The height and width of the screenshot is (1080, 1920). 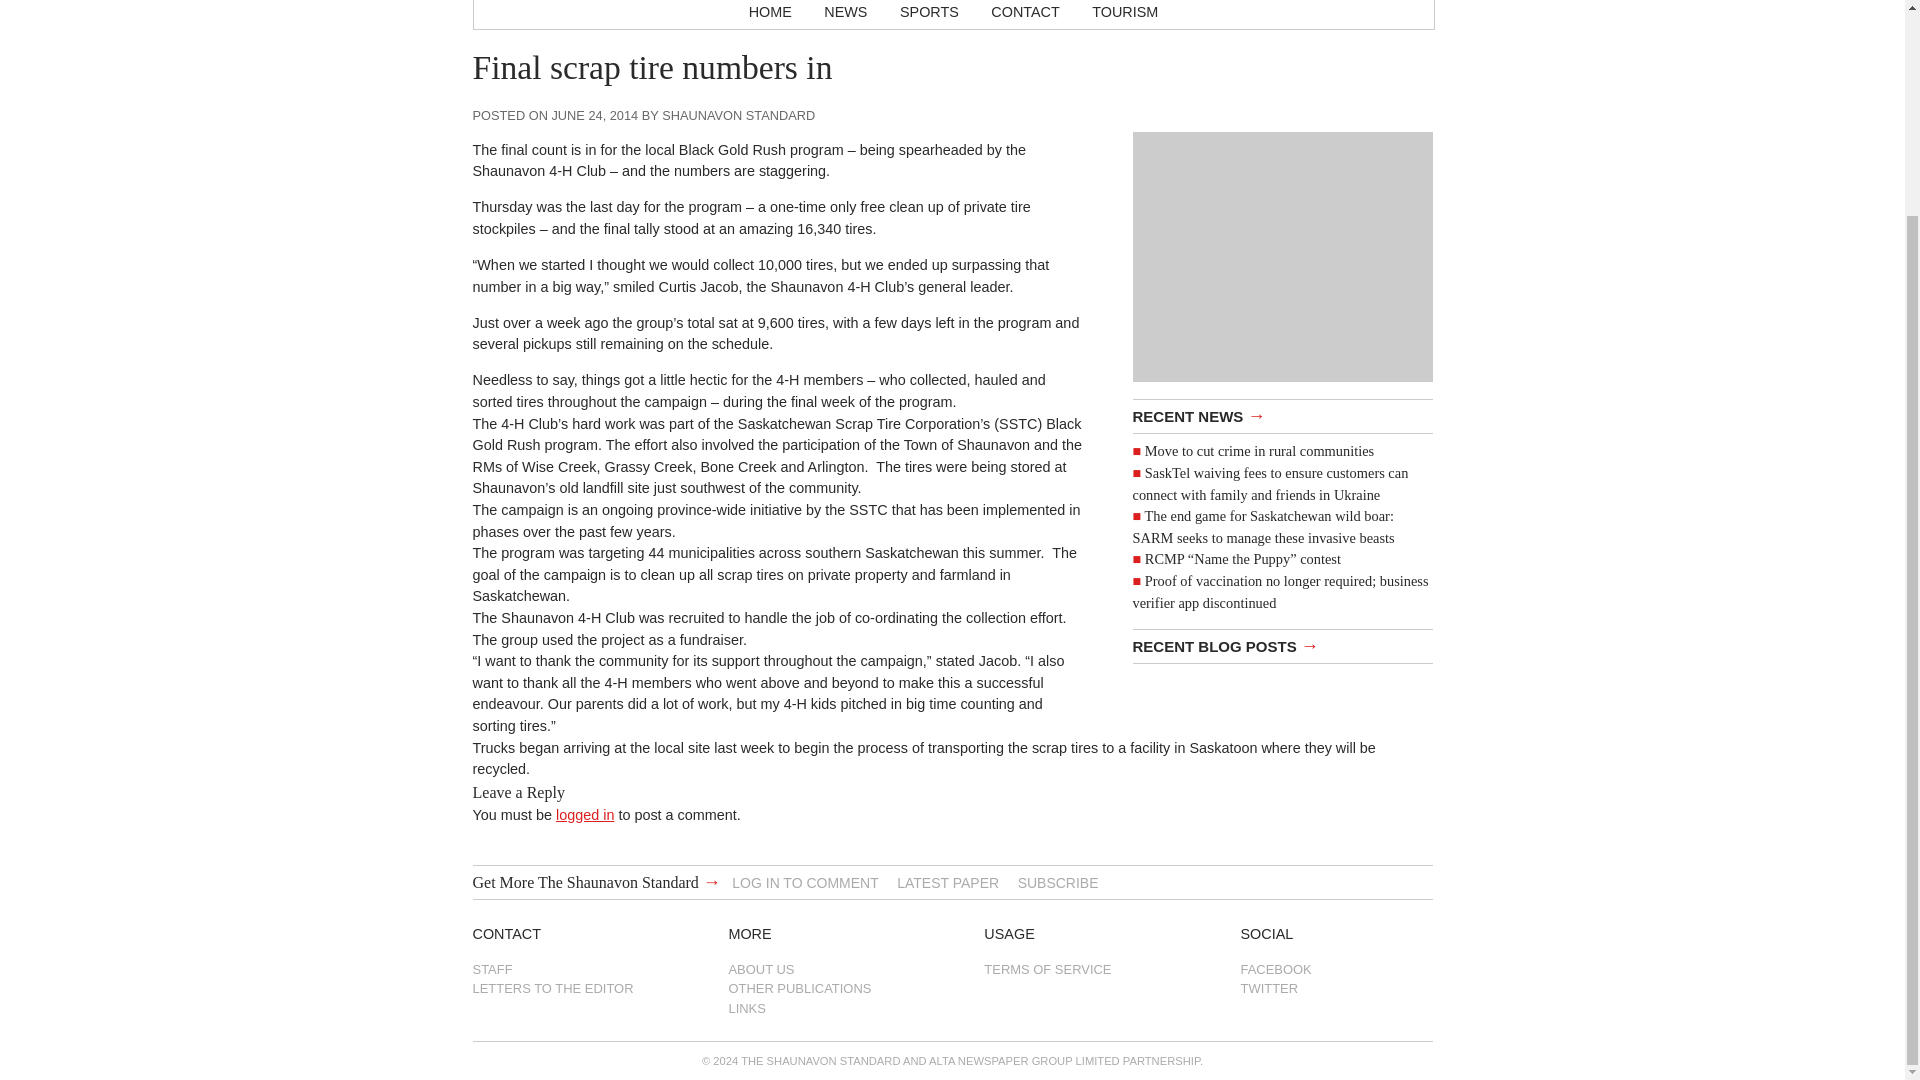 What do you see at coordinates (1079, 969) in the screenshot?
I see `TERMS OF SERVICE` at bounding box center [1079, 969].